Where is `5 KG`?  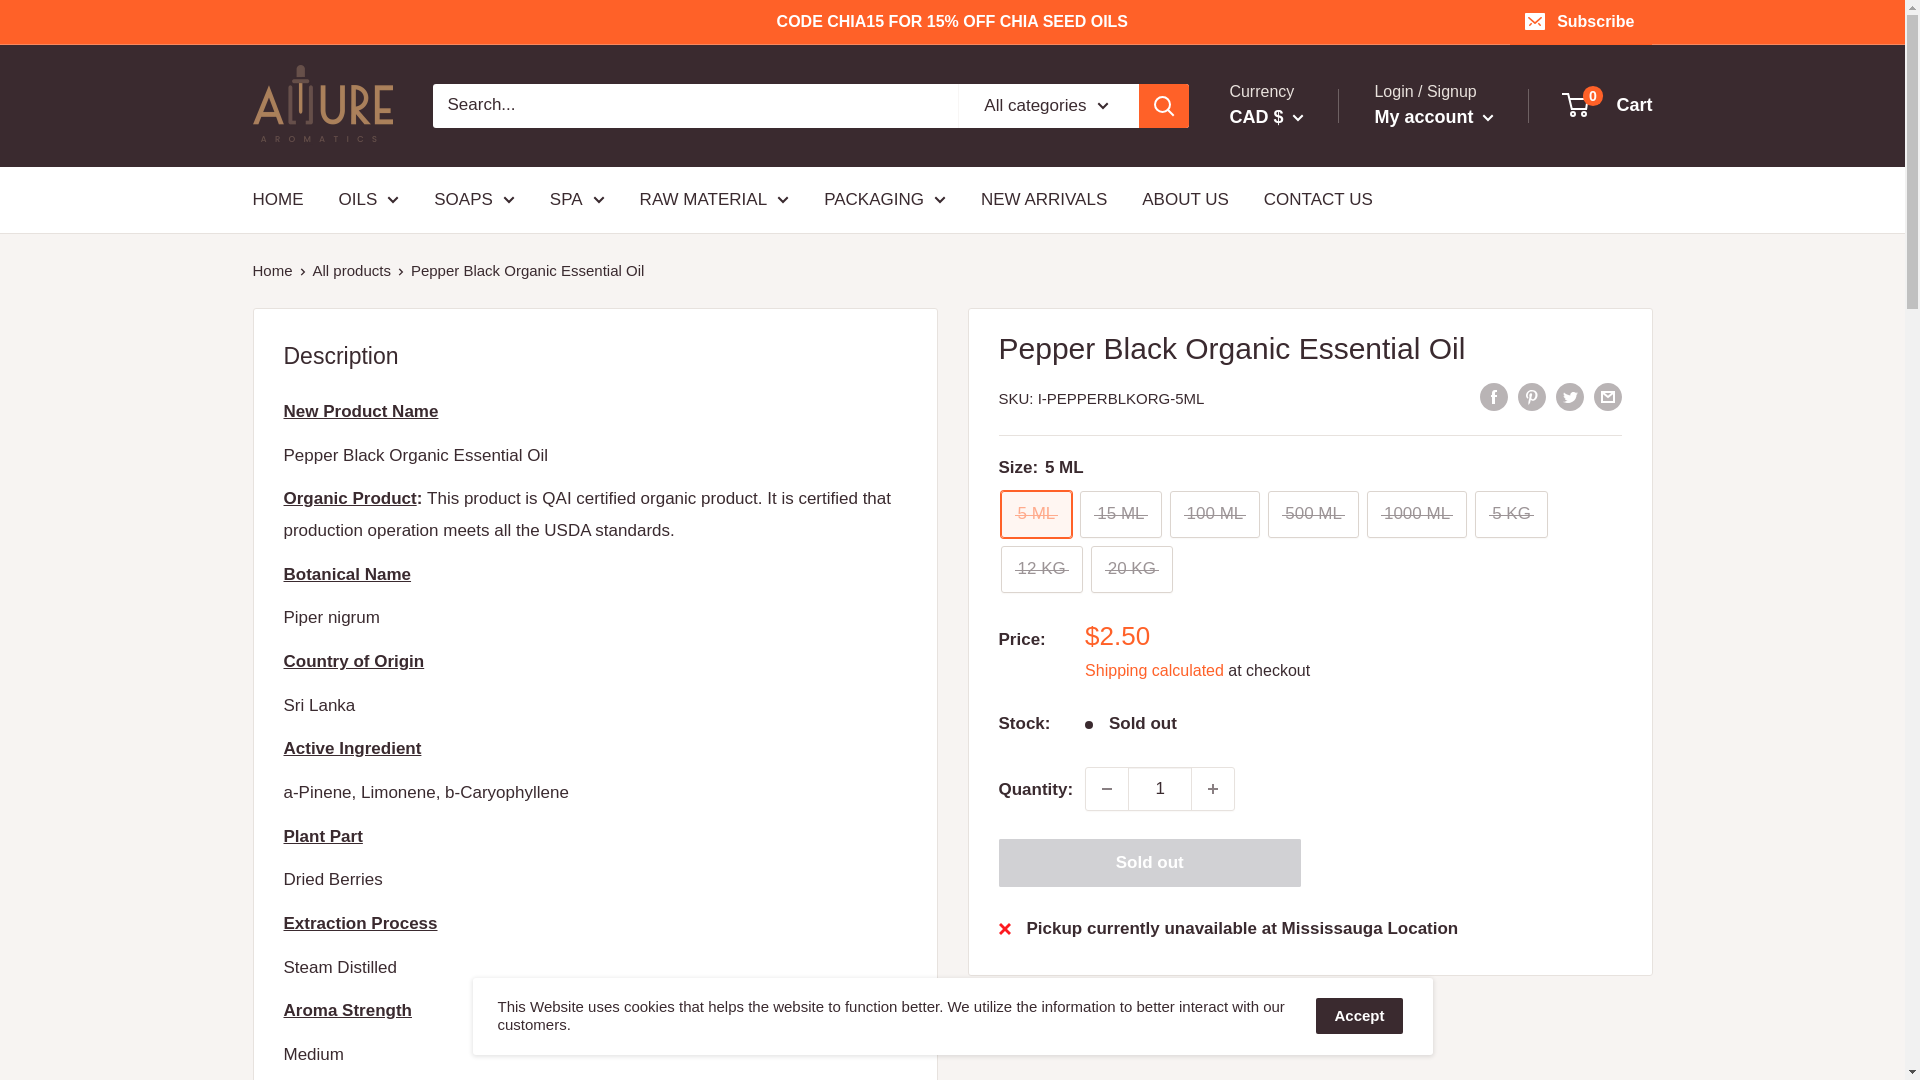 5 KG is located at coordinates (1510, 514).